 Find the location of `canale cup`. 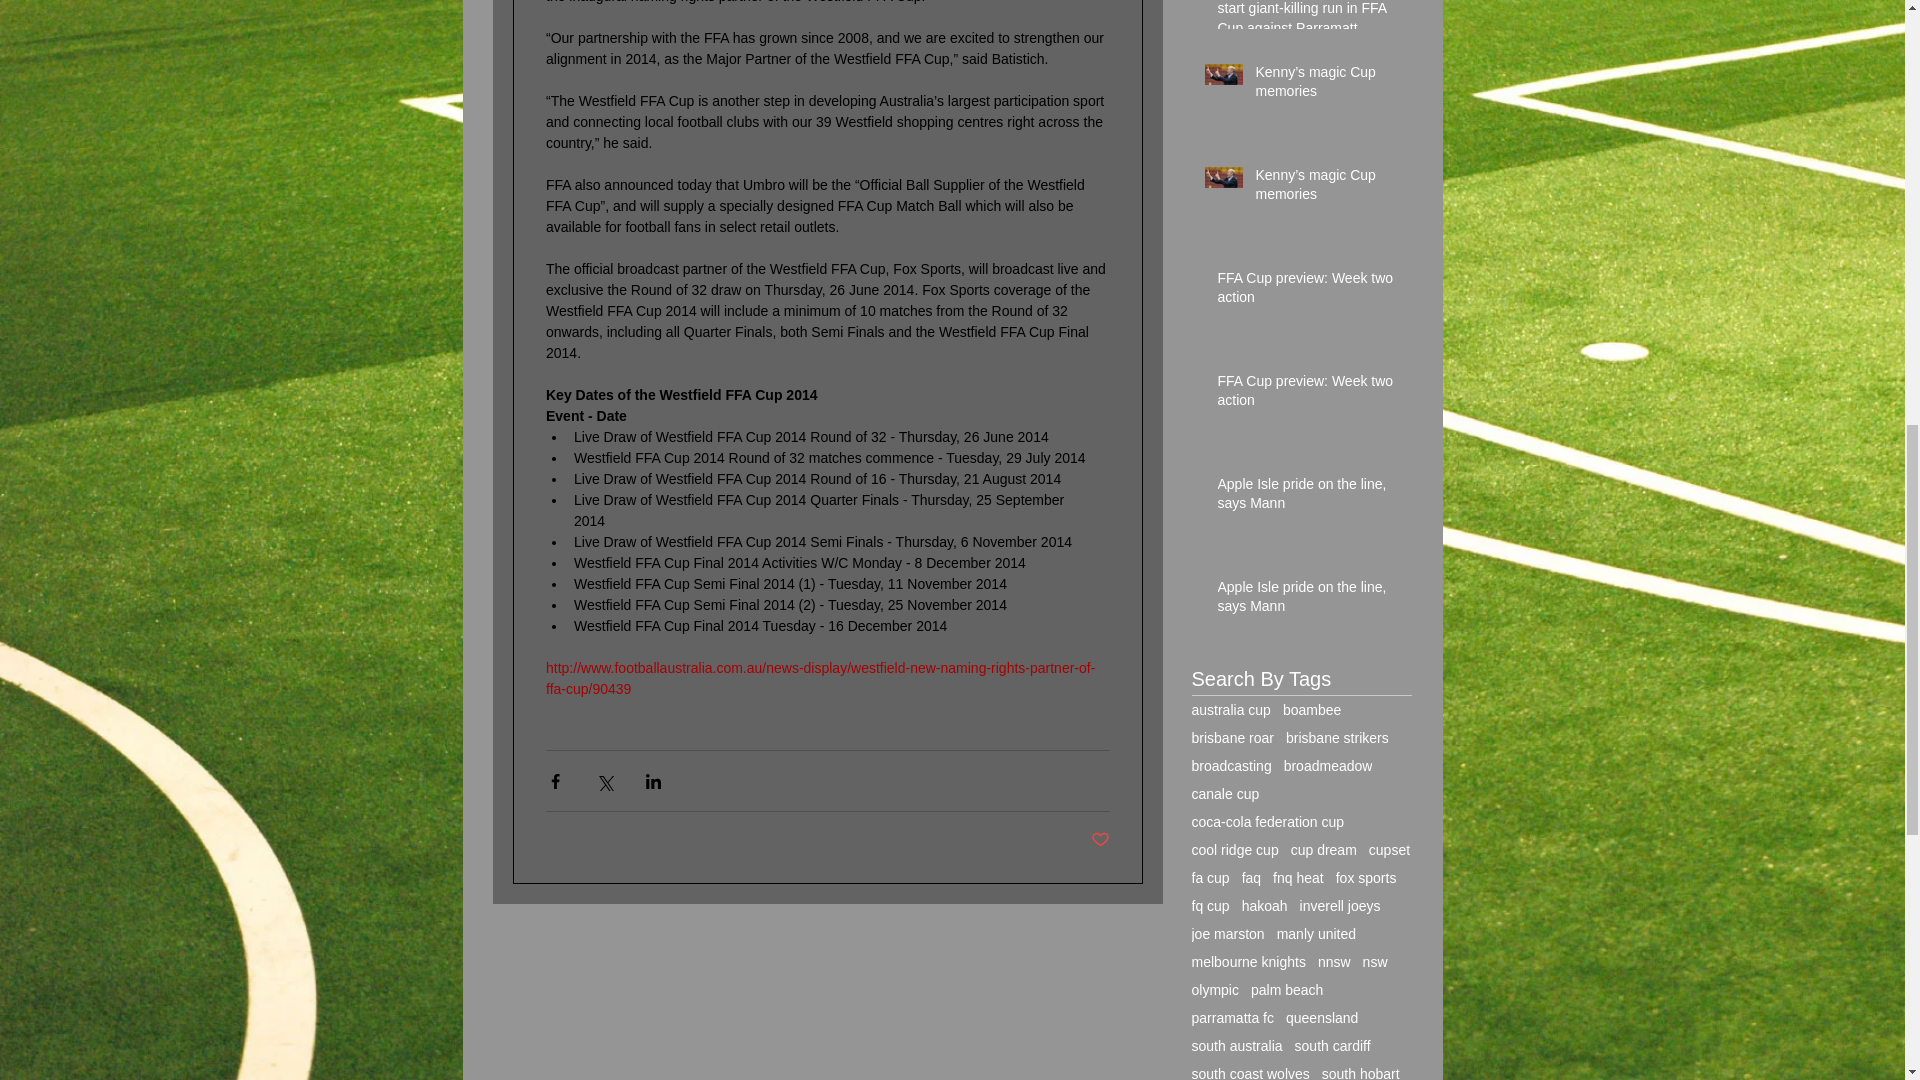

canale cup is located at coordinates (1226, 794).